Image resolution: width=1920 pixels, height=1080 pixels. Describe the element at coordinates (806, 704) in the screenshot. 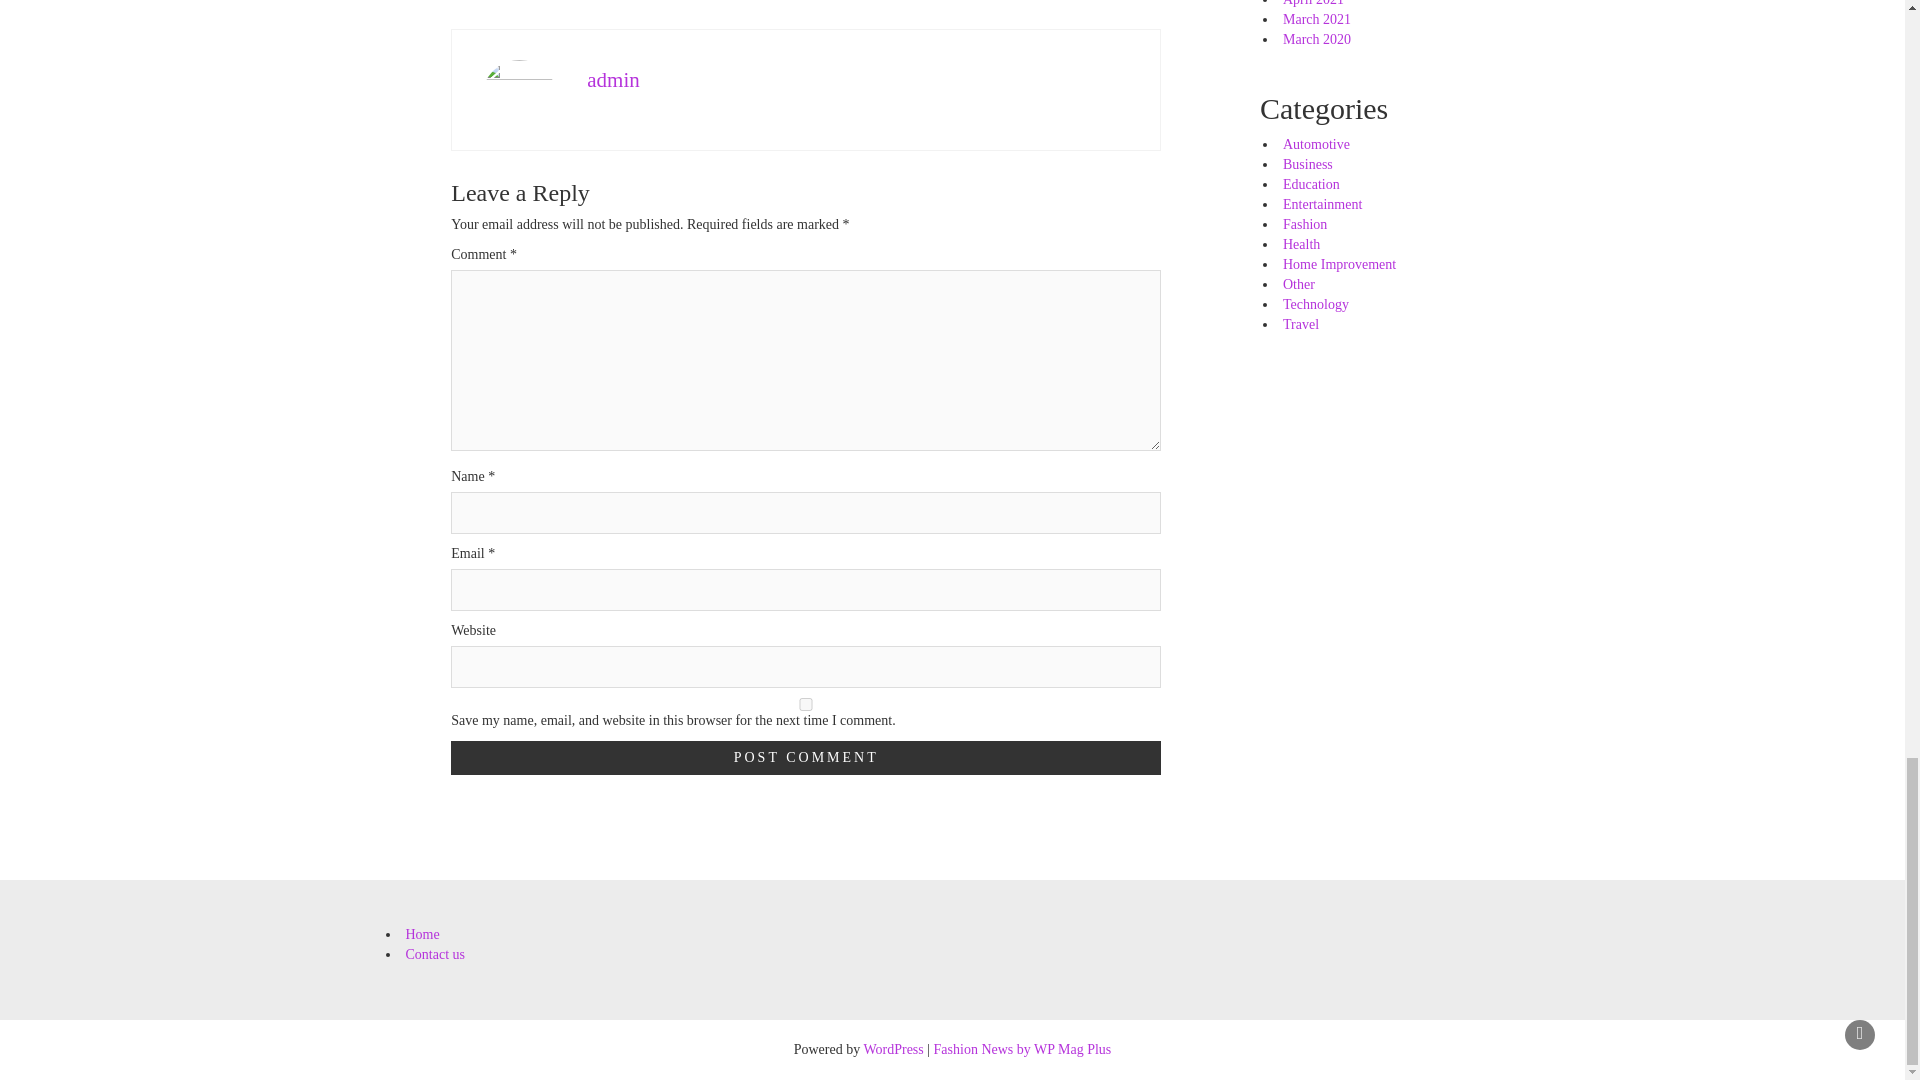

I see `yes` at that location.